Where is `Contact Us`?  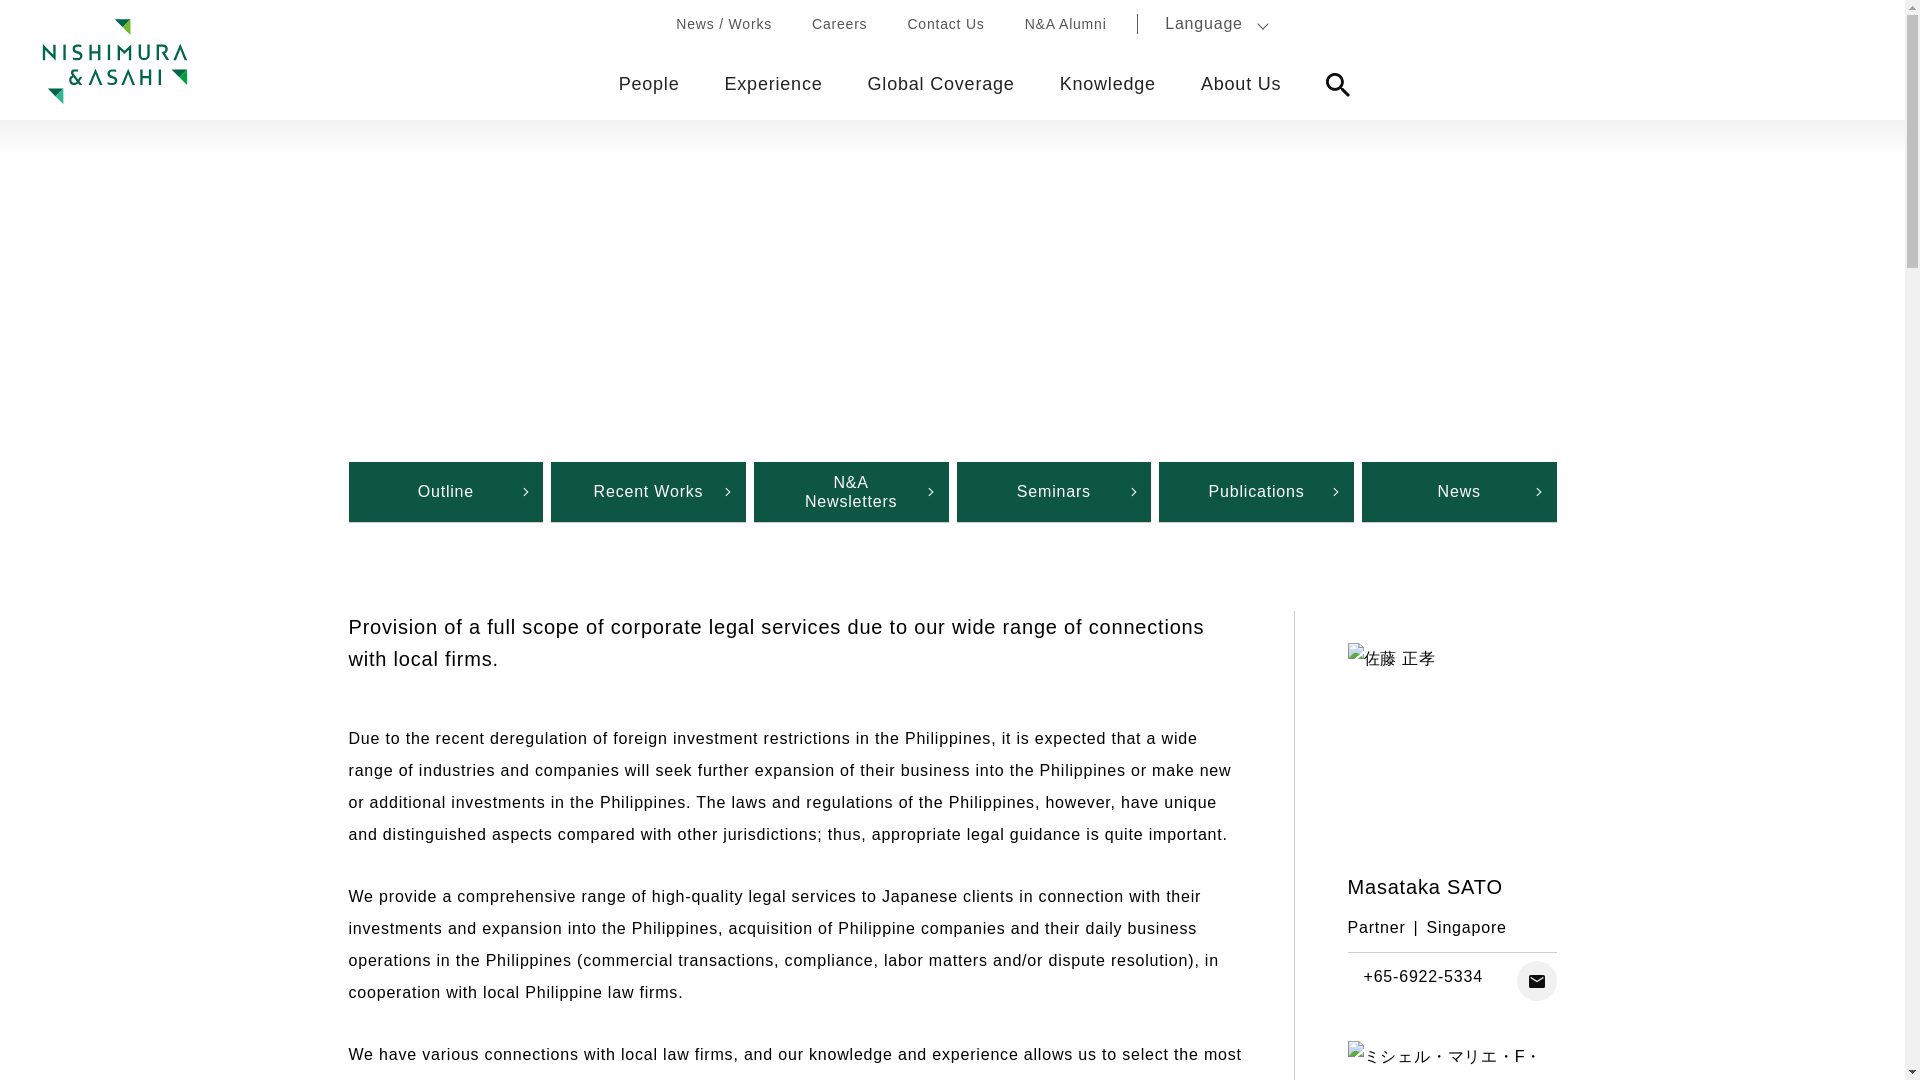 Contact Us is located at coordinates (944, 24).